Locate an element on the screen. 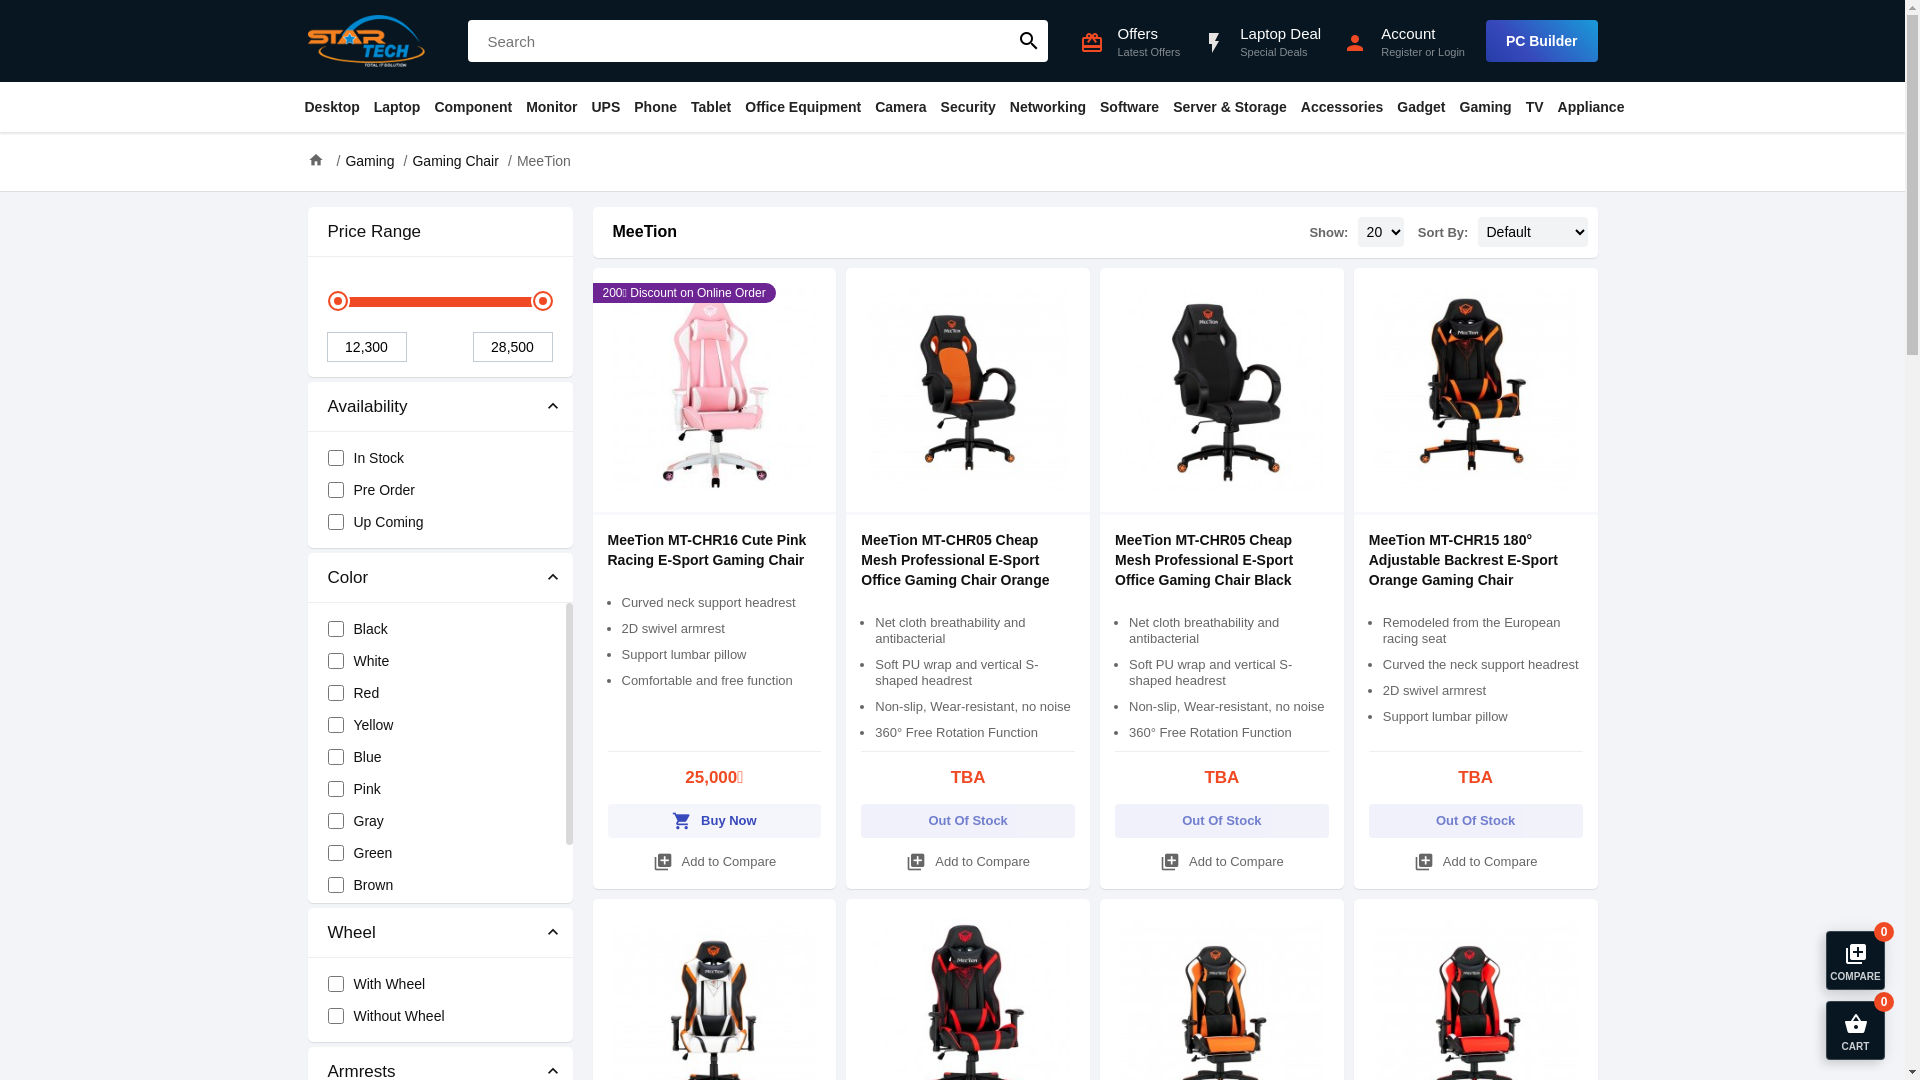  Register is located at coordinates (1402, 52).